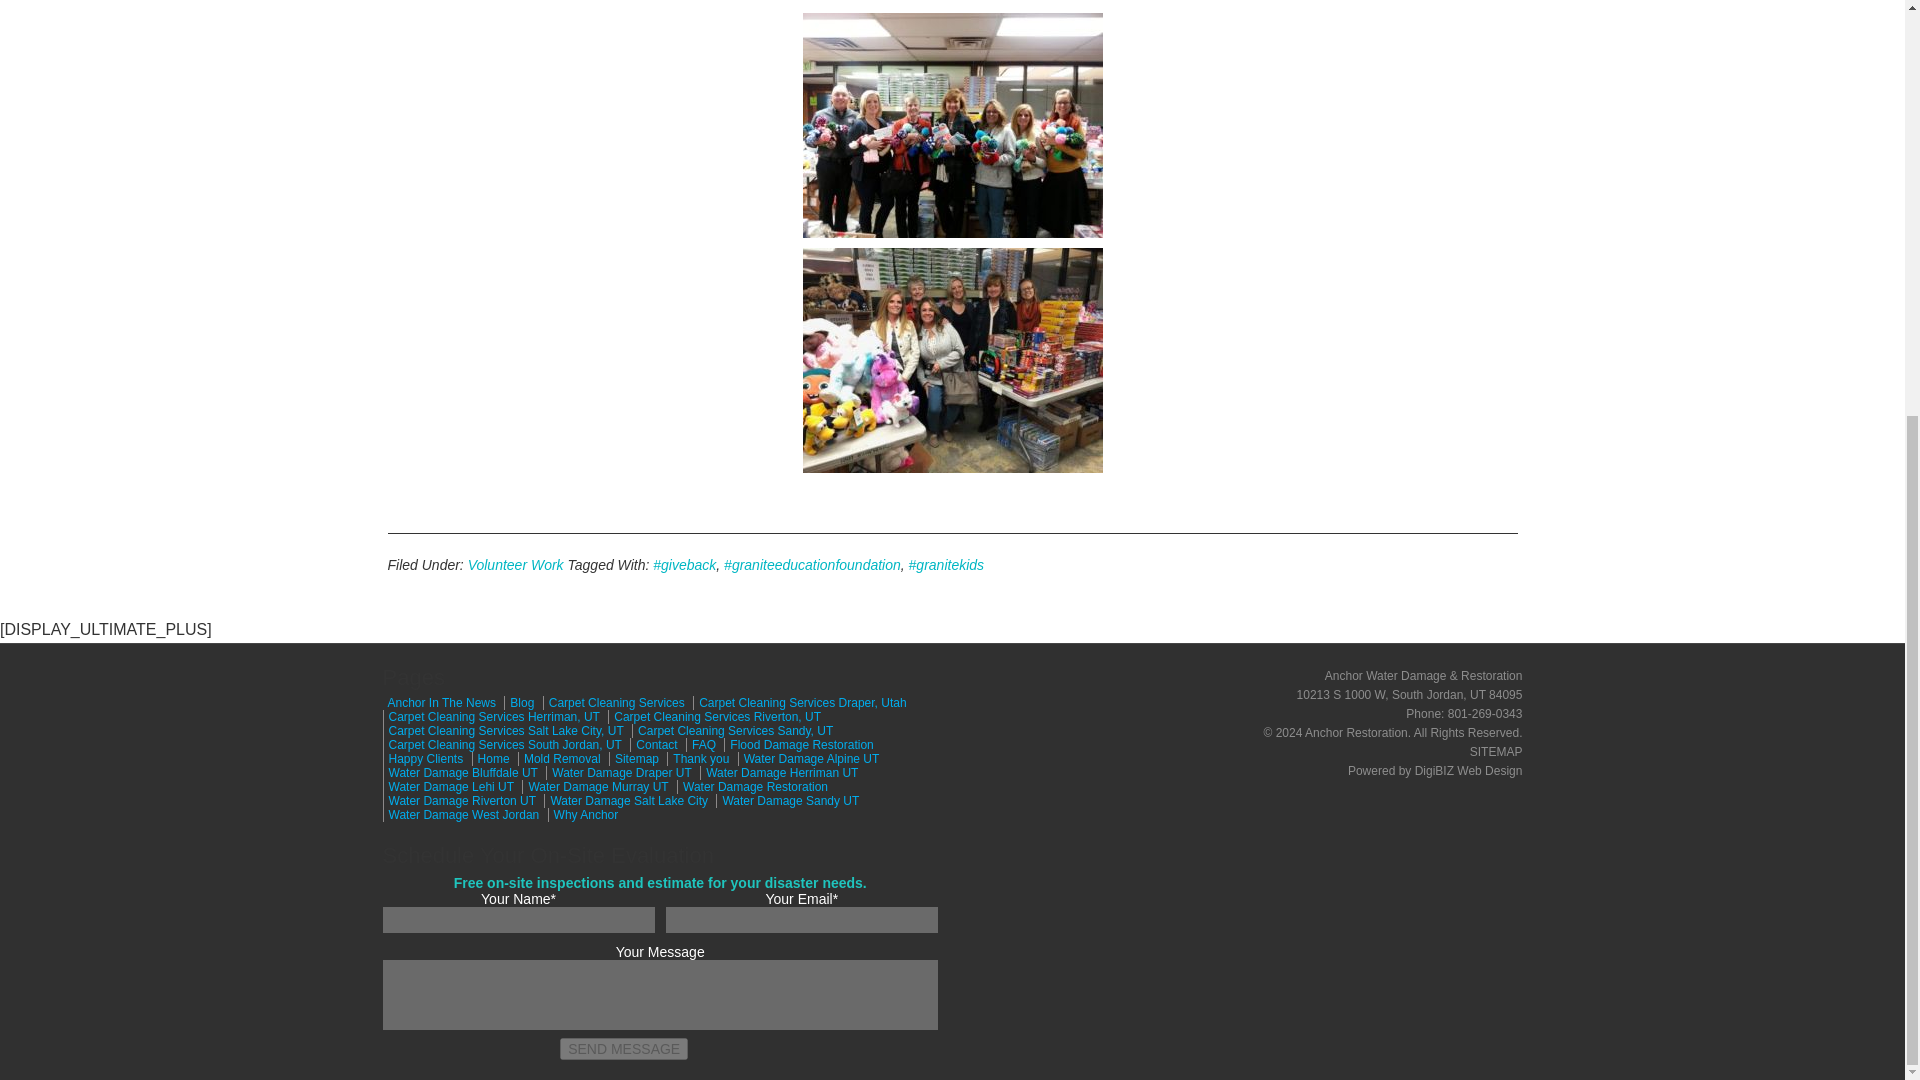 This screenshot has height=1080, width=1920. I want to click on Carpet Cleaning Services South Jordan, UT, so click(501, 744).